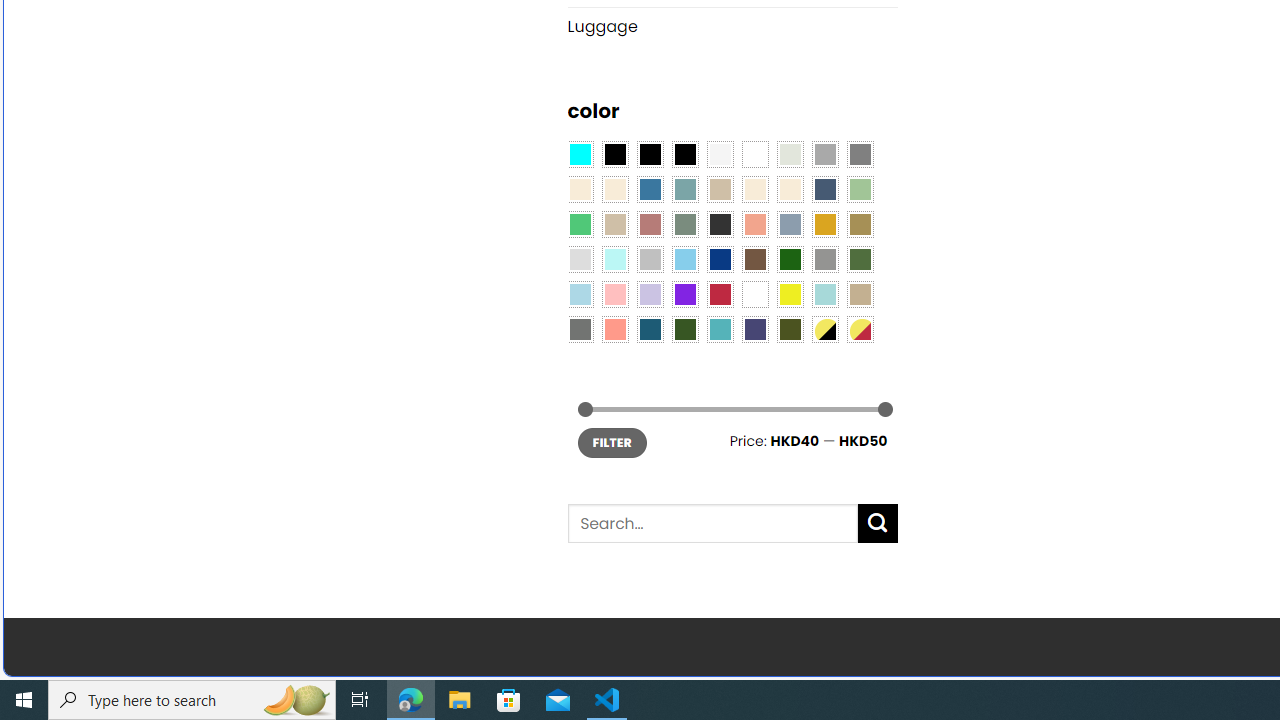 This screenshot has height=720, width=1280. I want to click on Gold, so click(824, 224).